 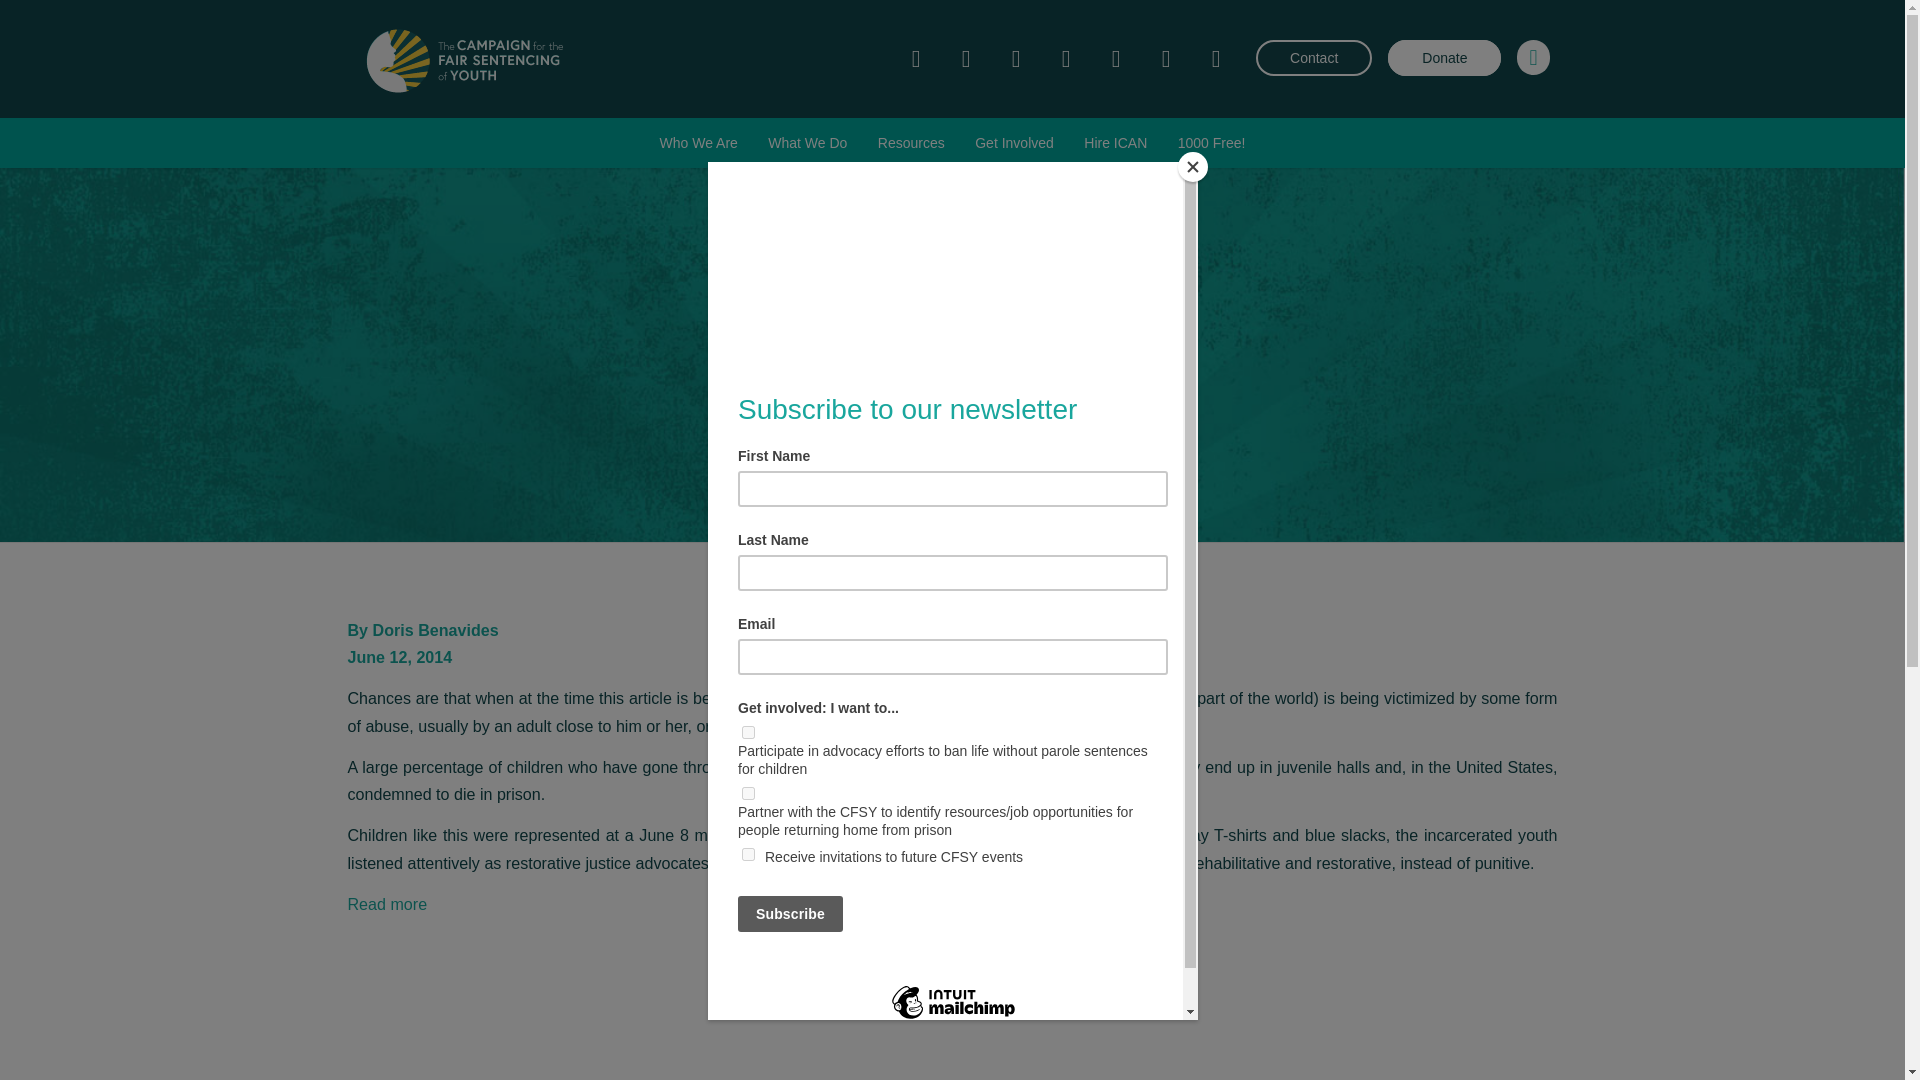 What do you see at coordinates (698, 142) in the screenshot?
I see `Who We Are` at bounding box center [698, 142].